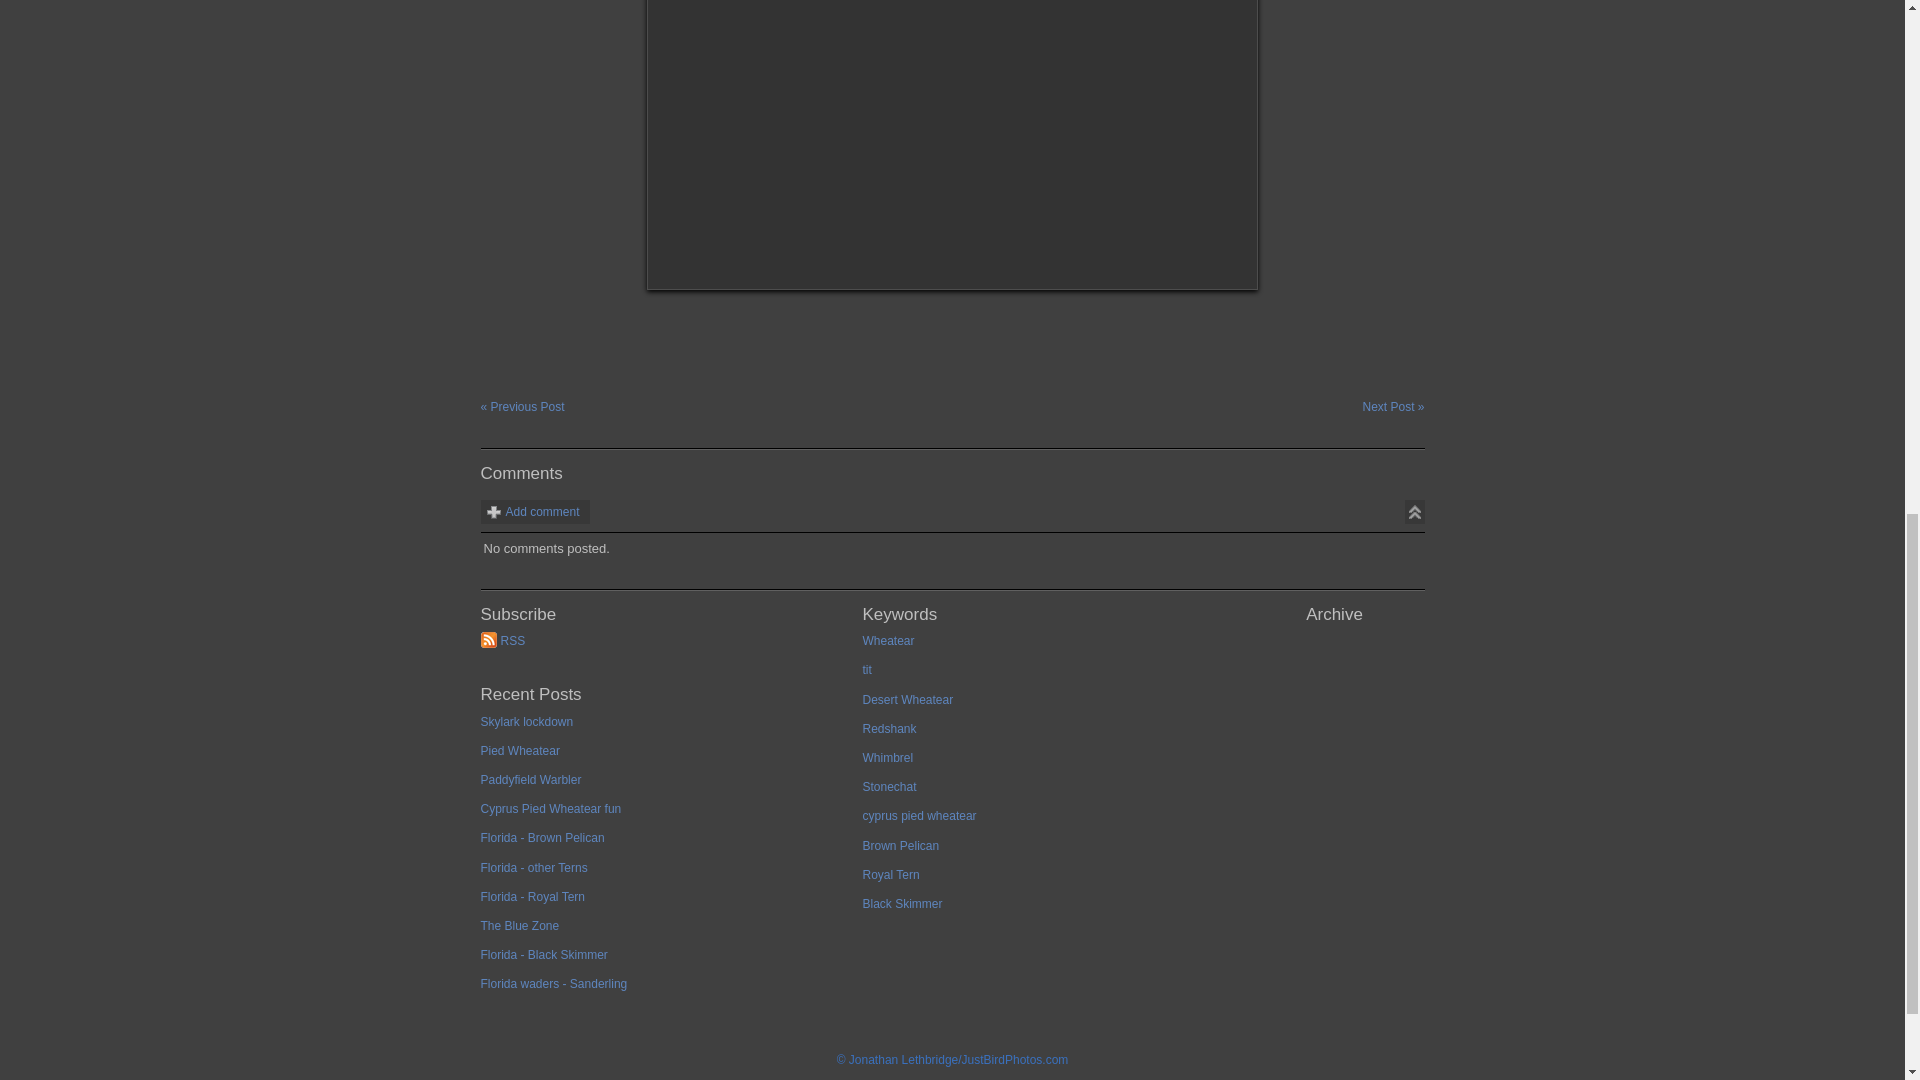  Describe the element at coordinates (534, 512) in the screenshot. I see `Add comment` at that location.